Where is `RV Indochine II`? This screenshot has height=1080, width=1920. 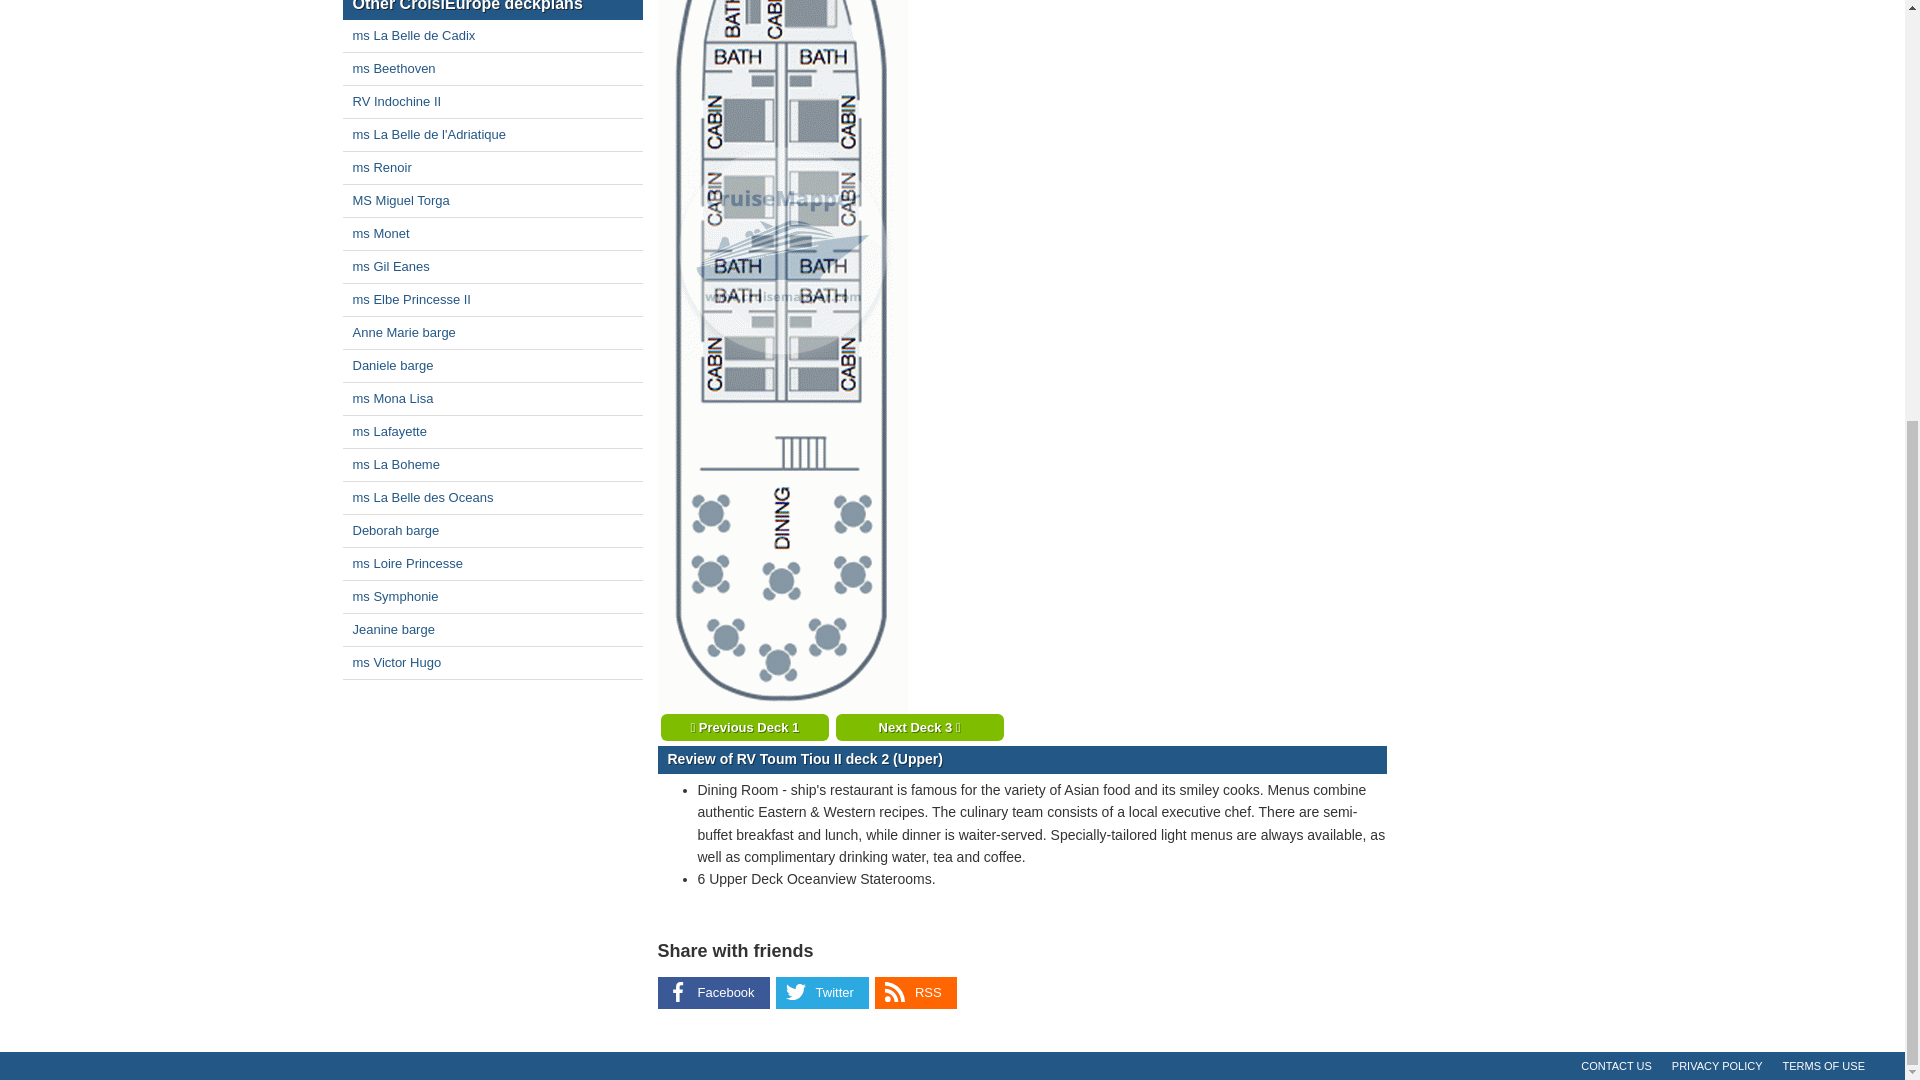
RV Indochine II is located at coordinates (491, 102).